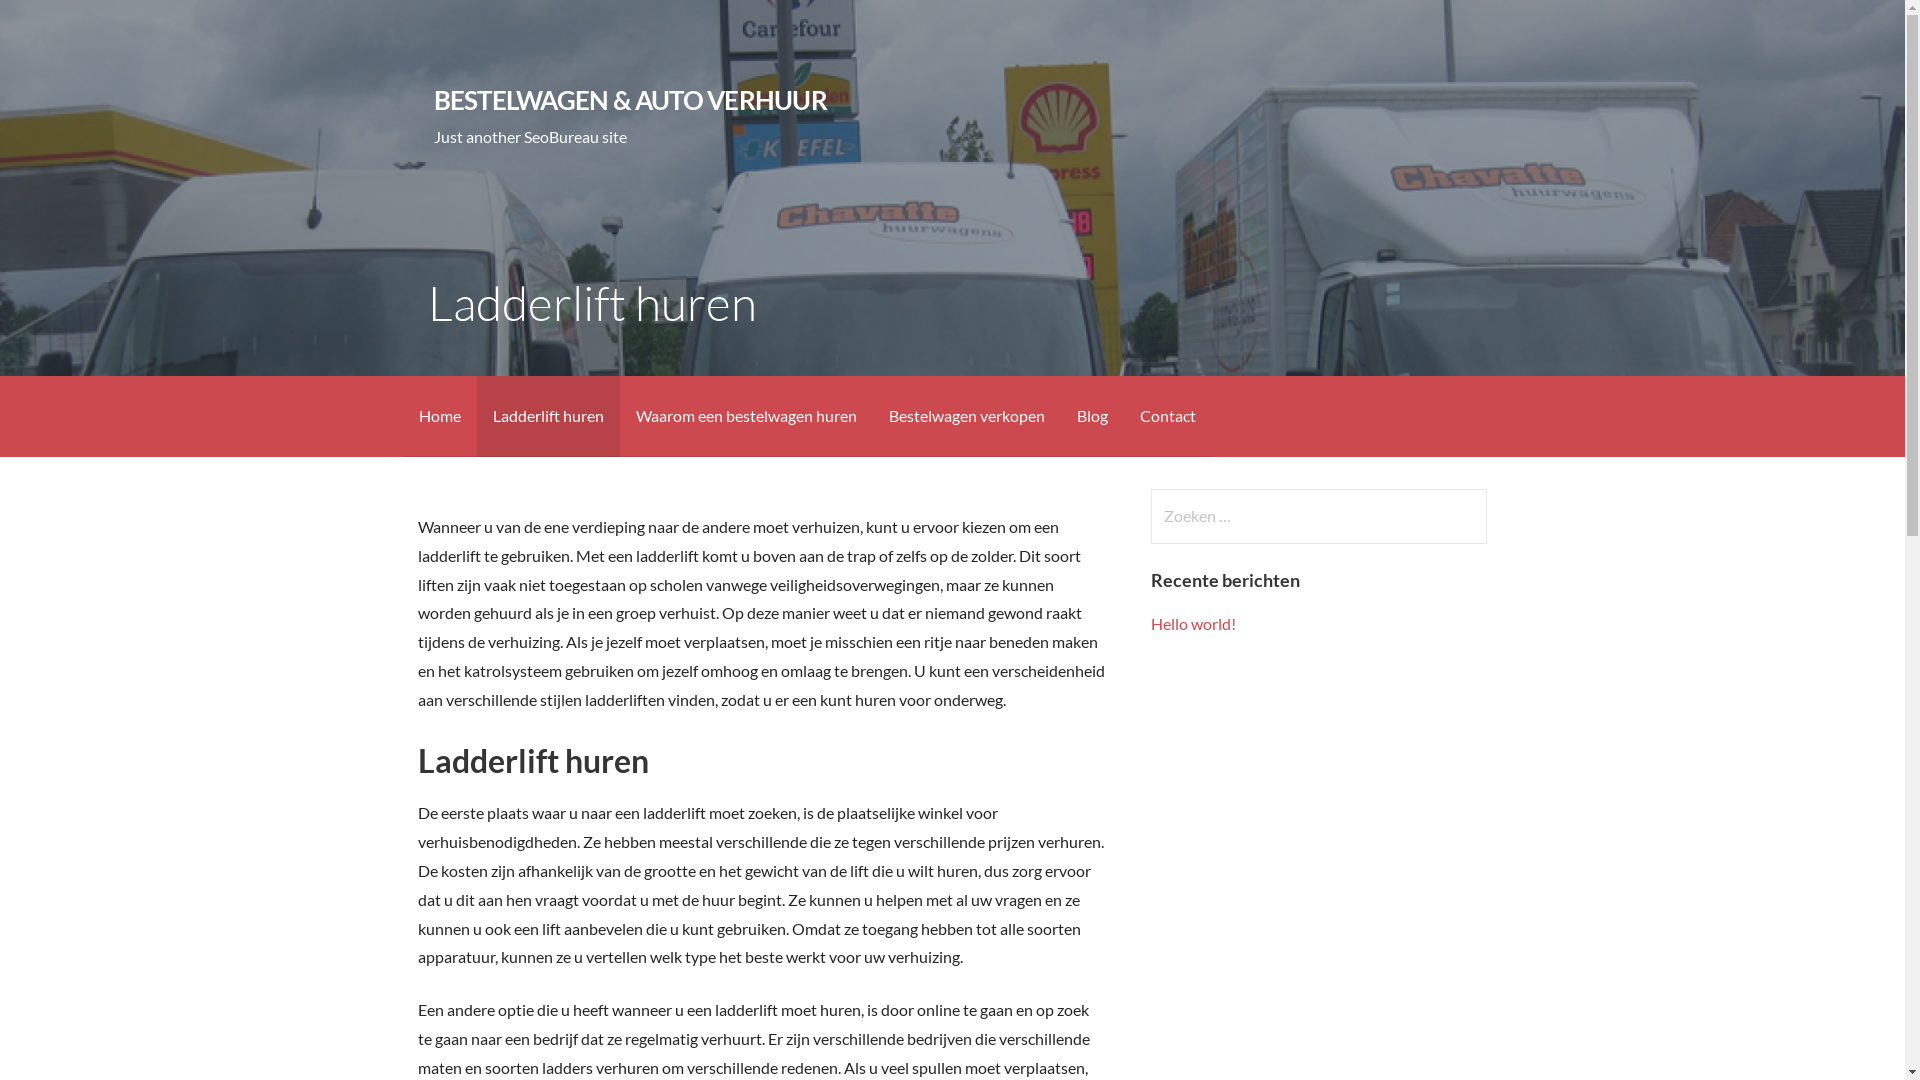  Describe the element at coordinates (966, 416) in the screenshot. I see `Bestelwagen verkopen` at that location.